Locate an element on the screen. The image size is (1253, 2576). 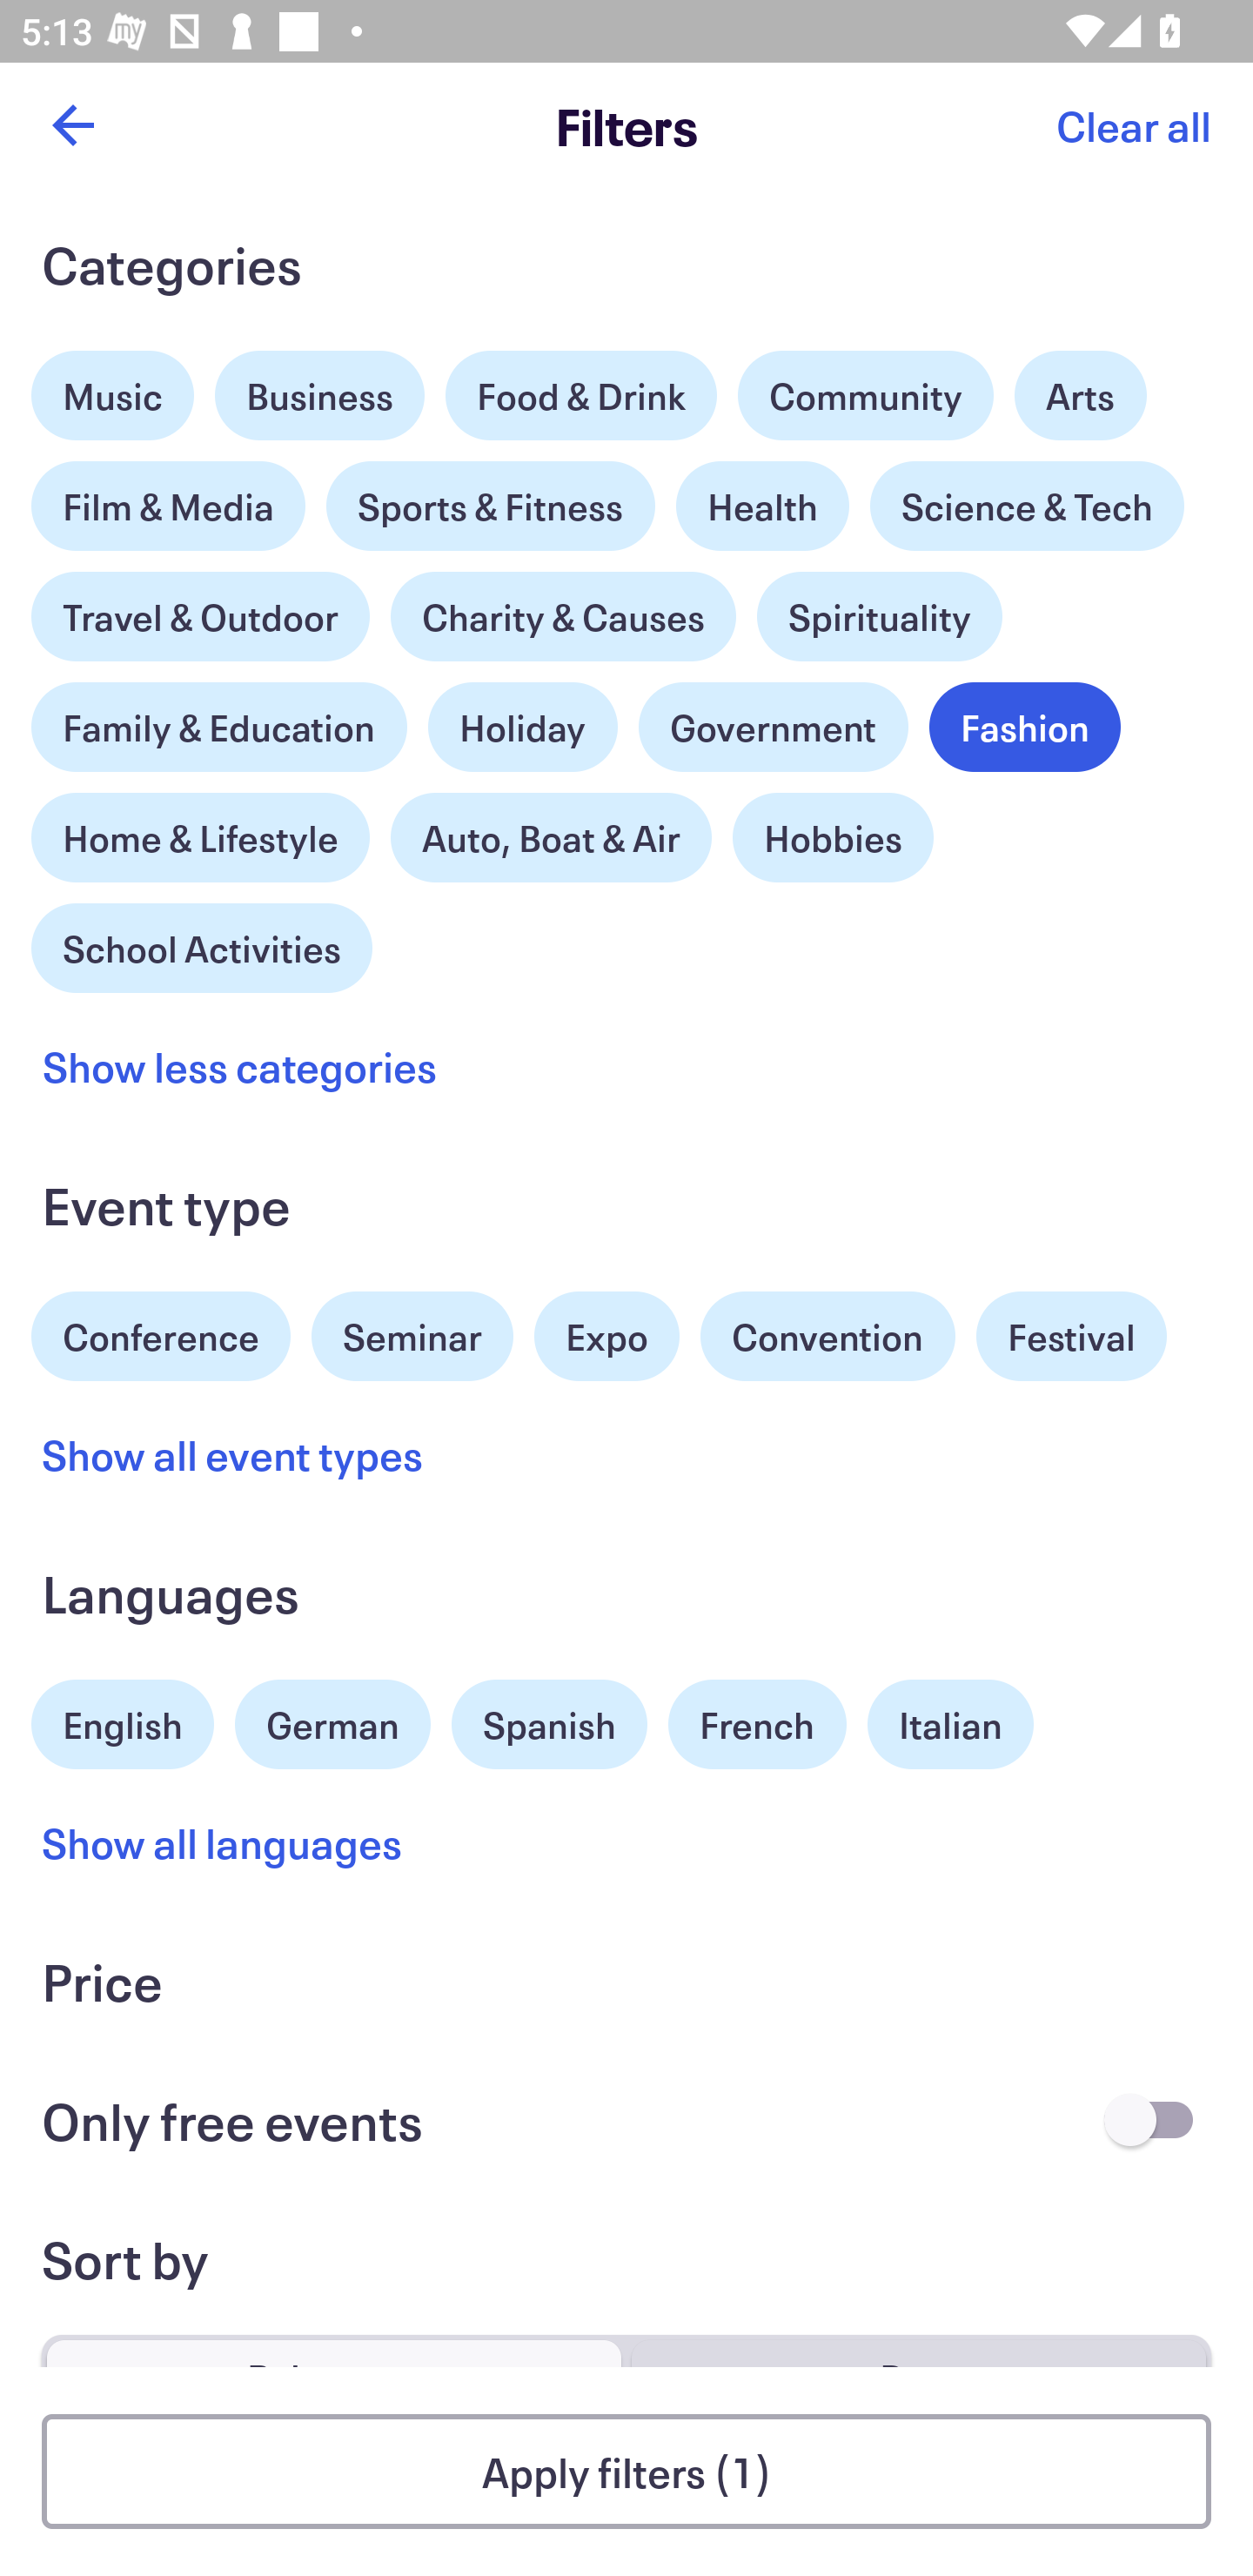
Seminar is located at coordinates (412, 1337).